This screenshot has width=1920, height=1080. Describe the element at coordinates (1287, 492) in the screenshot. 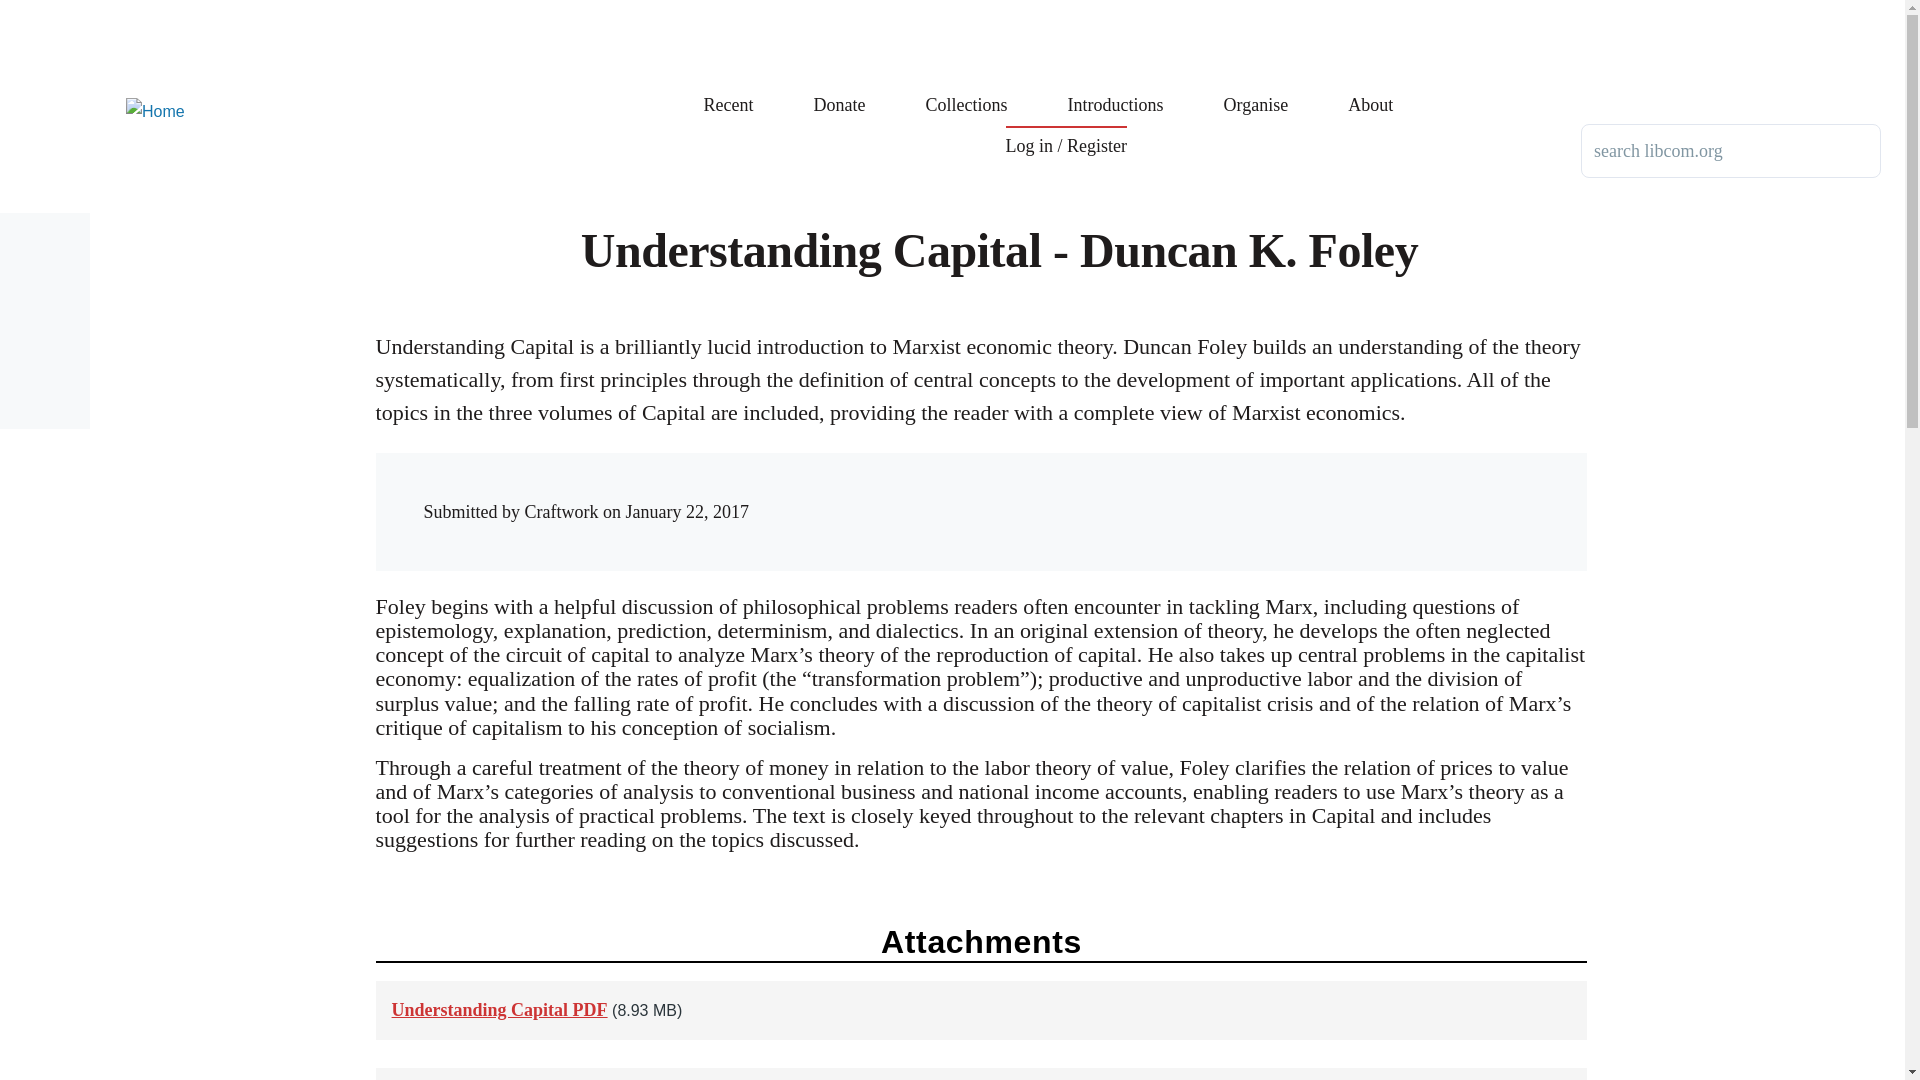

I see `Share to Reddit` at that location.